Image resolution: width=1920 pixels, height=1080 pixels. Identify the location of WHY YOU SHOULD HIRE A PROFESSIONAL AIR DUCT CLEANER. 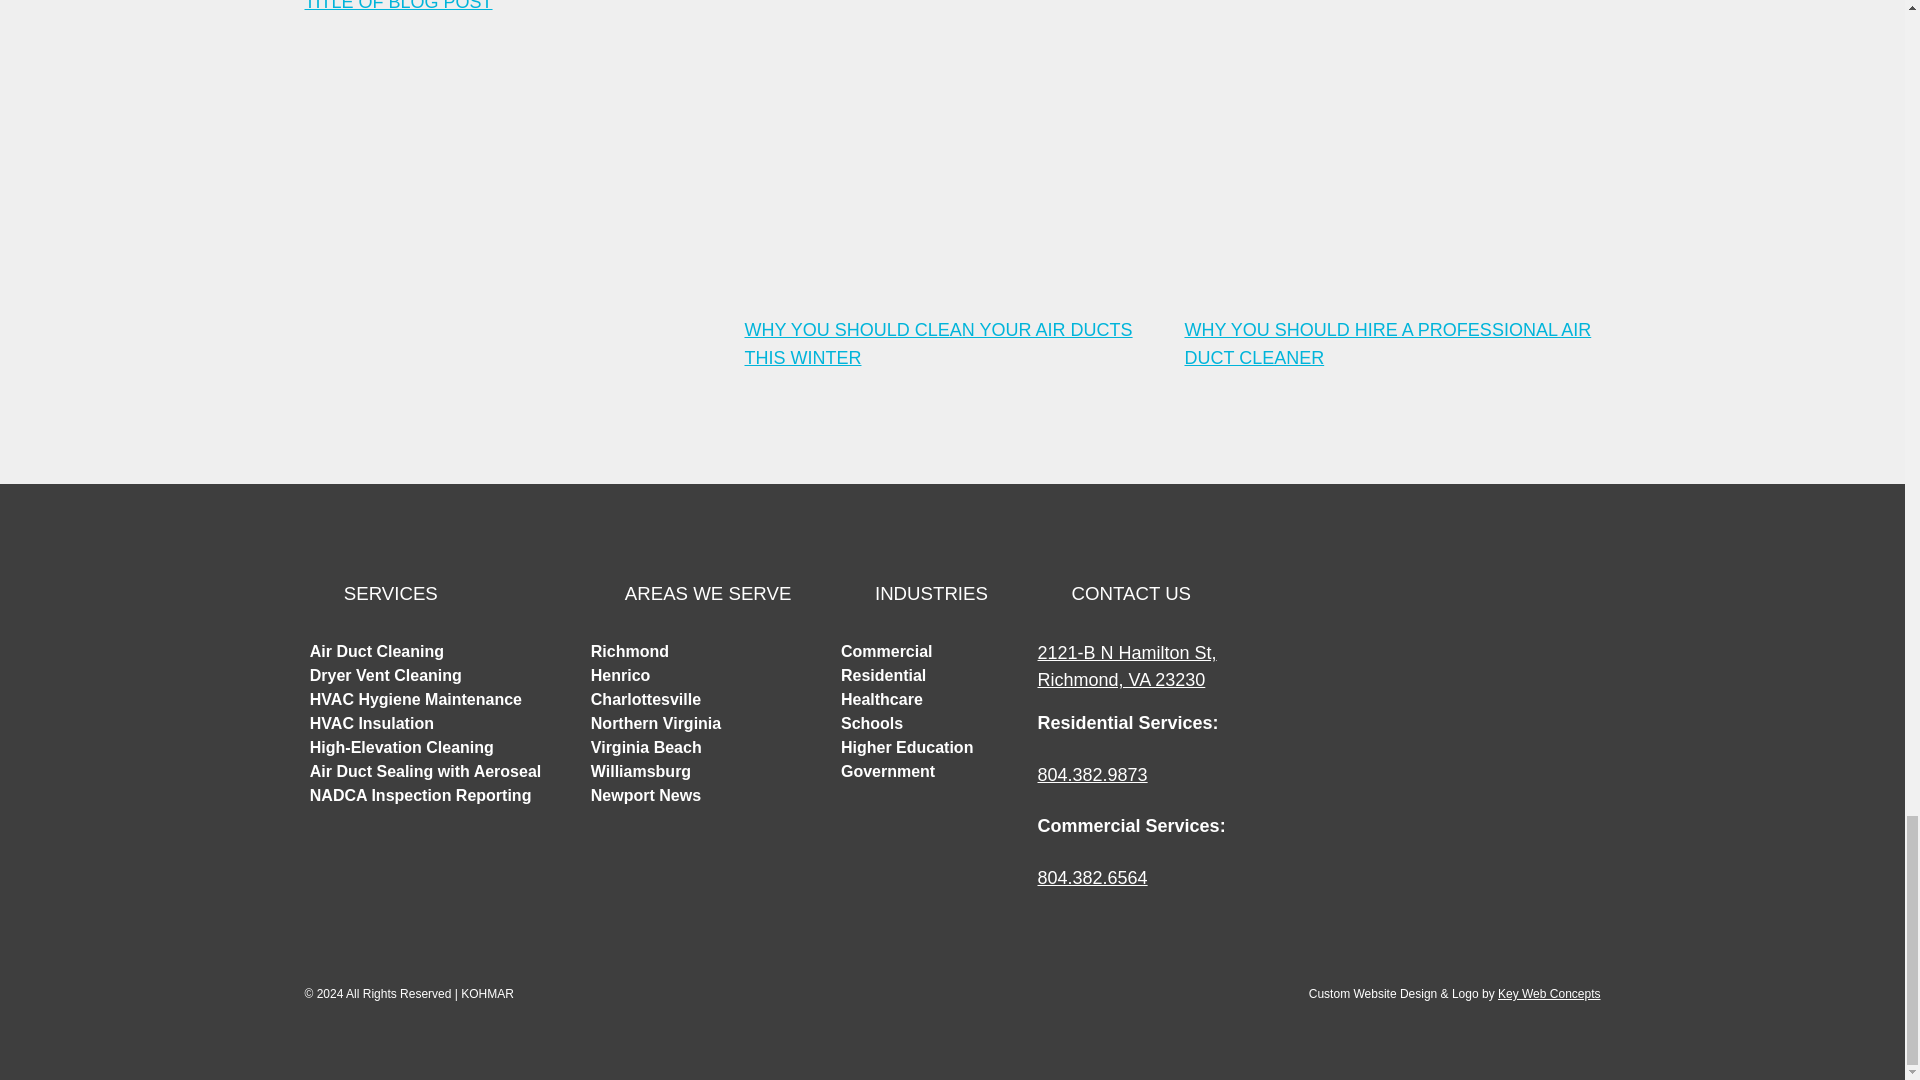
(1392, 186).